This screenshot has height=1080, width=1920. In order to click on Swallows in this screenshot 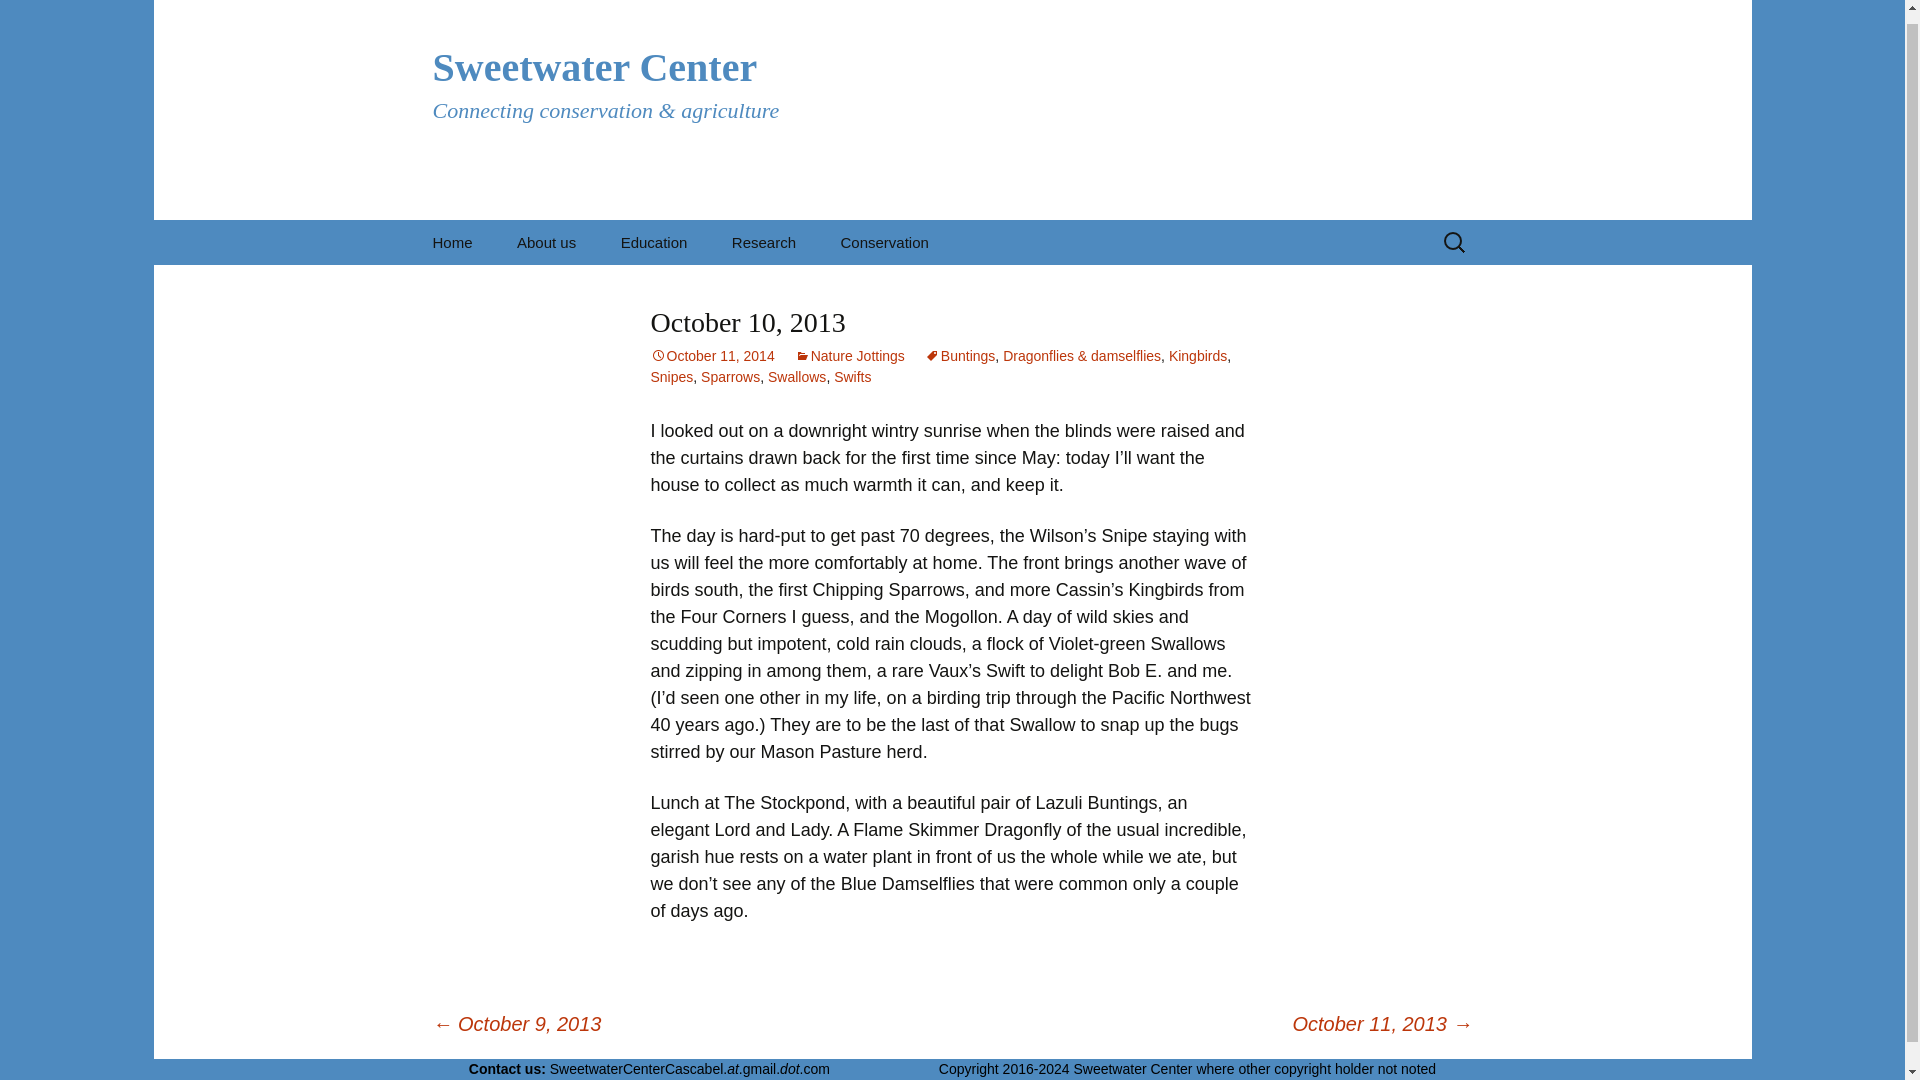, I will do `click(796, 376)`.